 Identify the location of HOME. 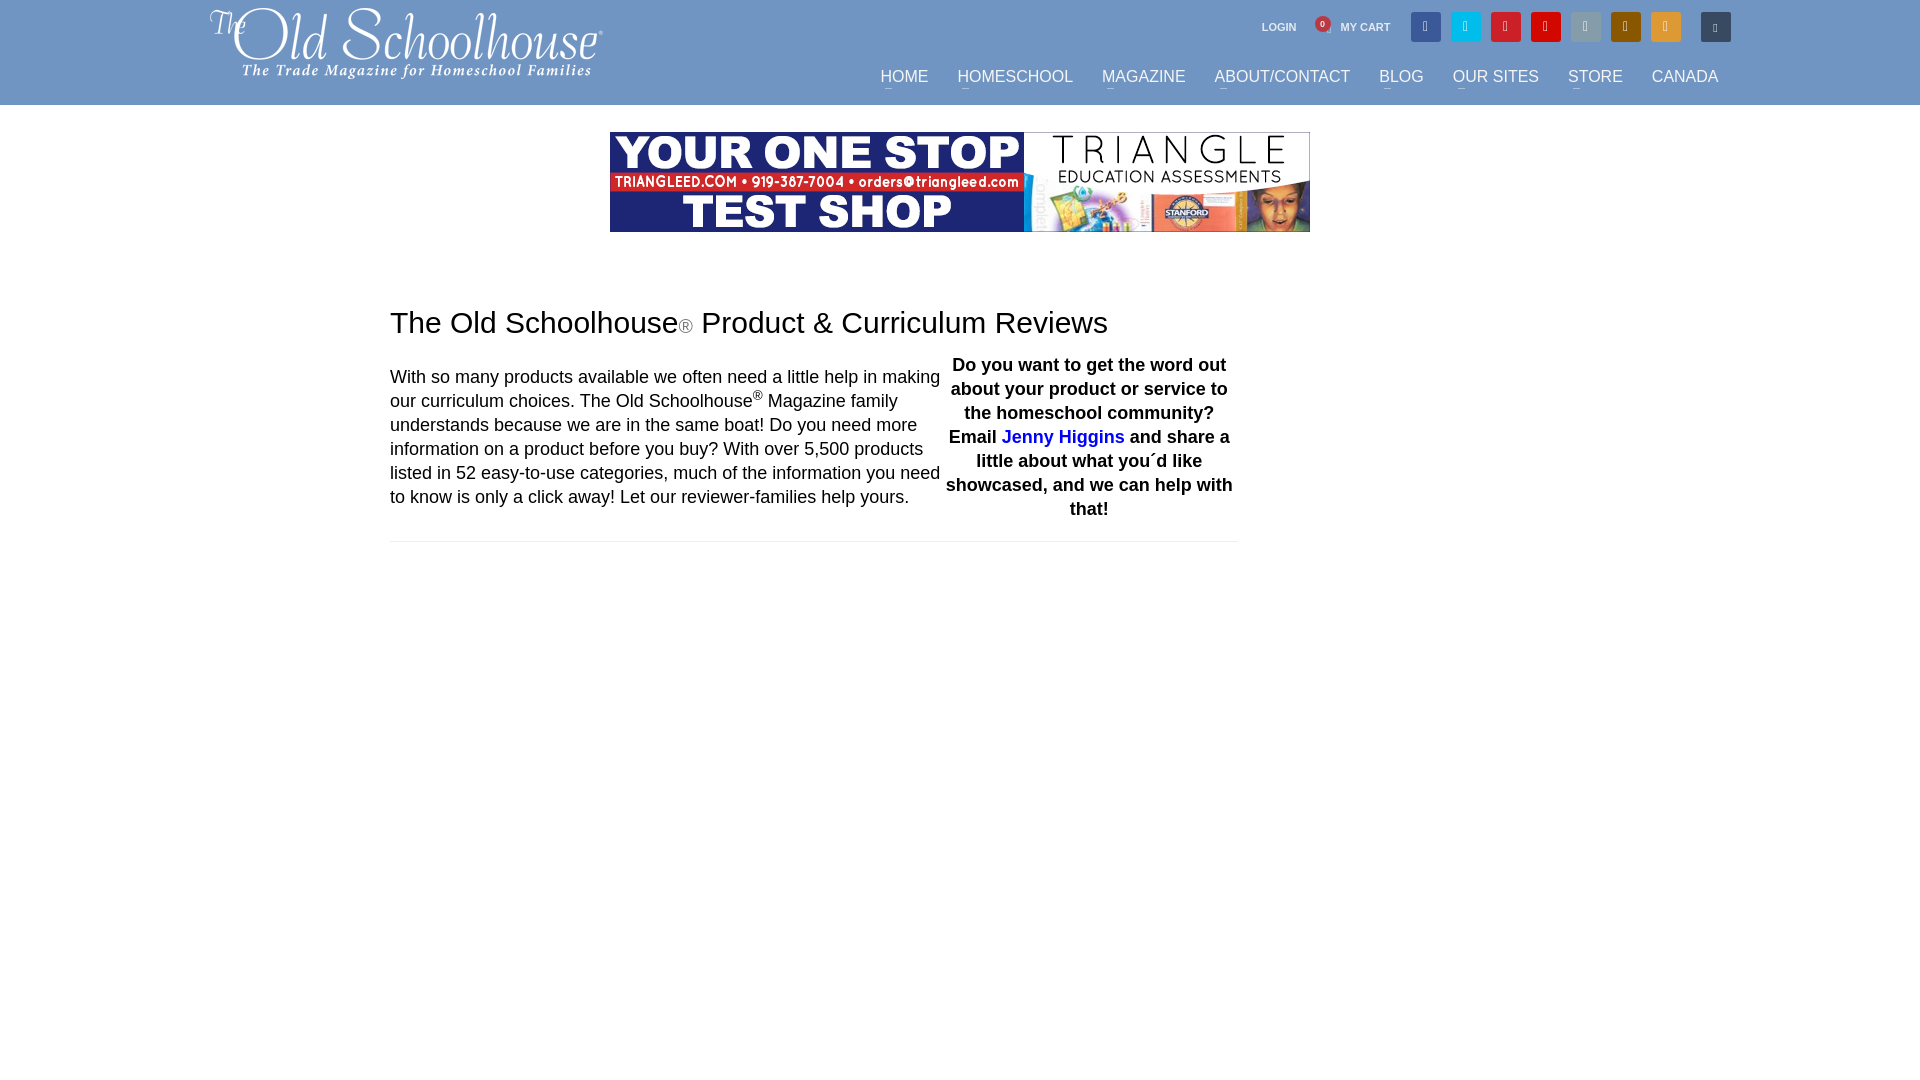
(904, 76).